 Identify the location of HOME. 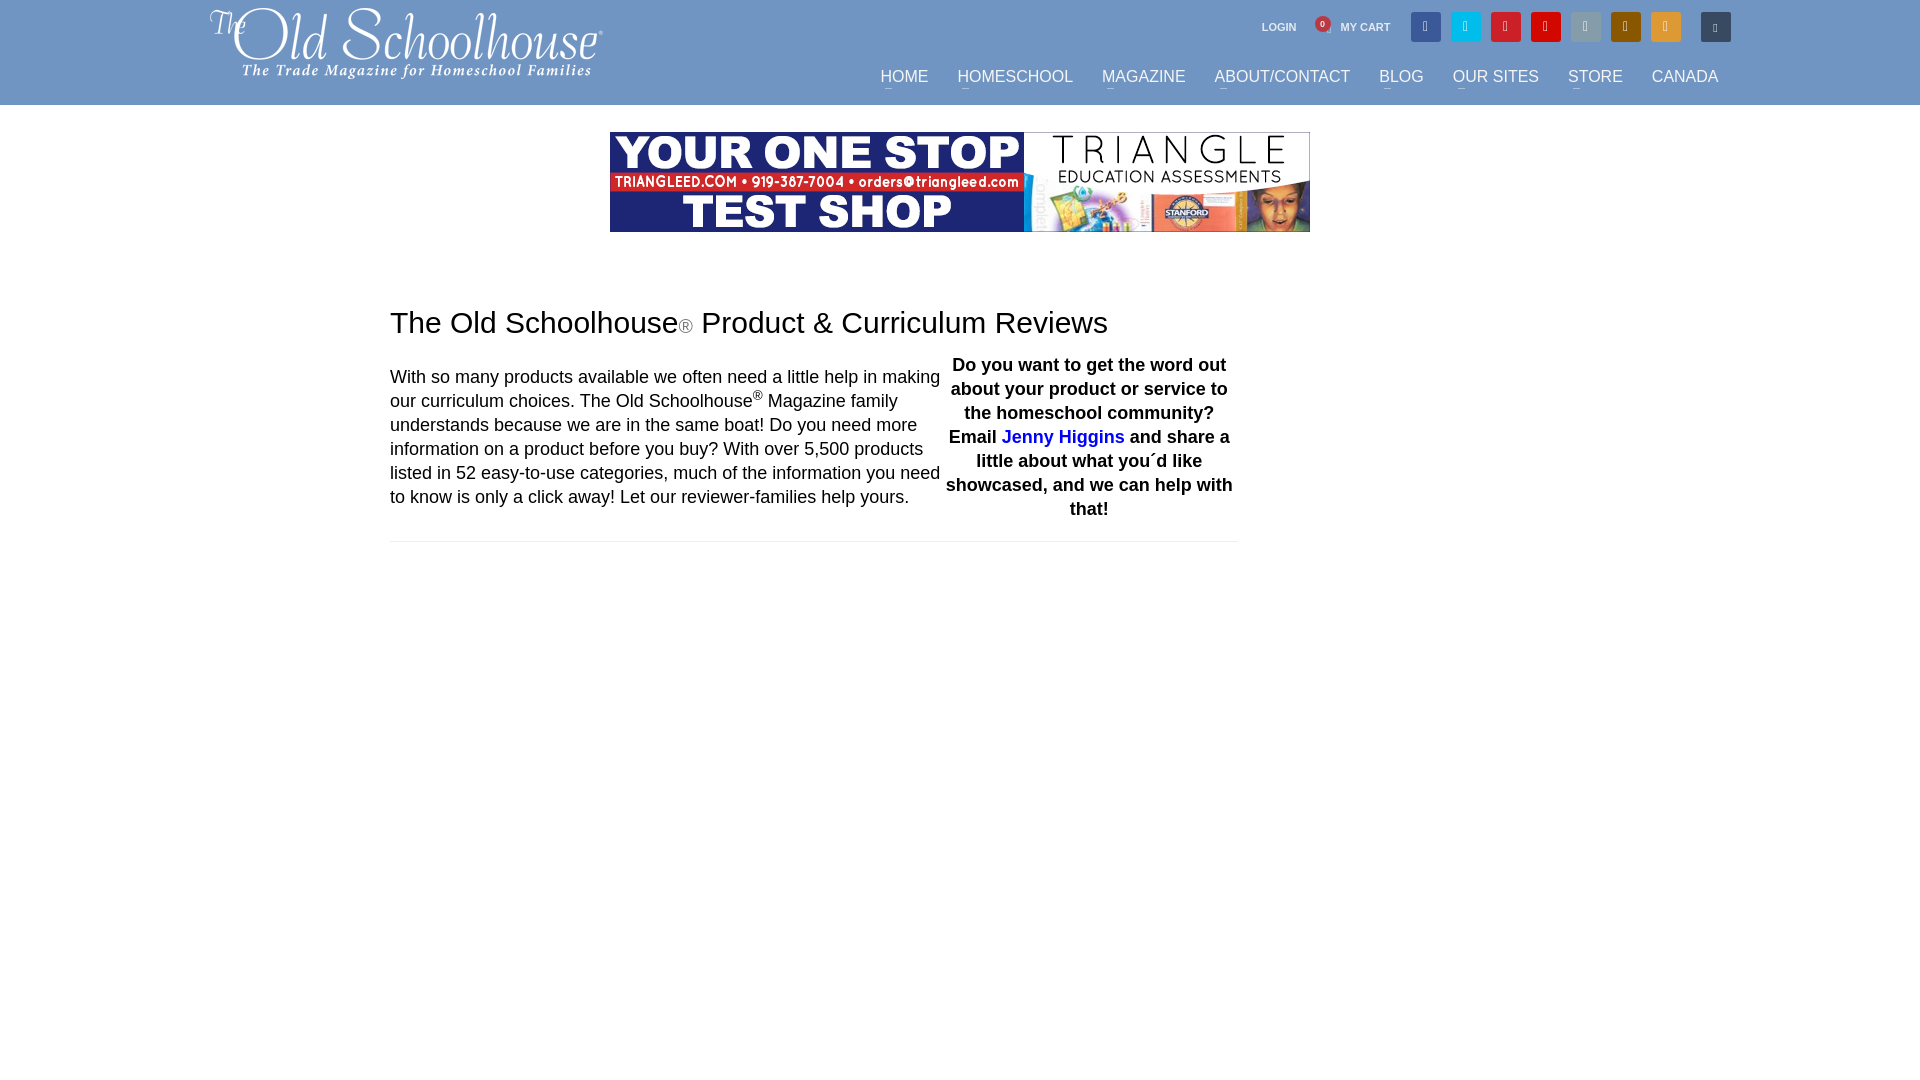
(904, 76).